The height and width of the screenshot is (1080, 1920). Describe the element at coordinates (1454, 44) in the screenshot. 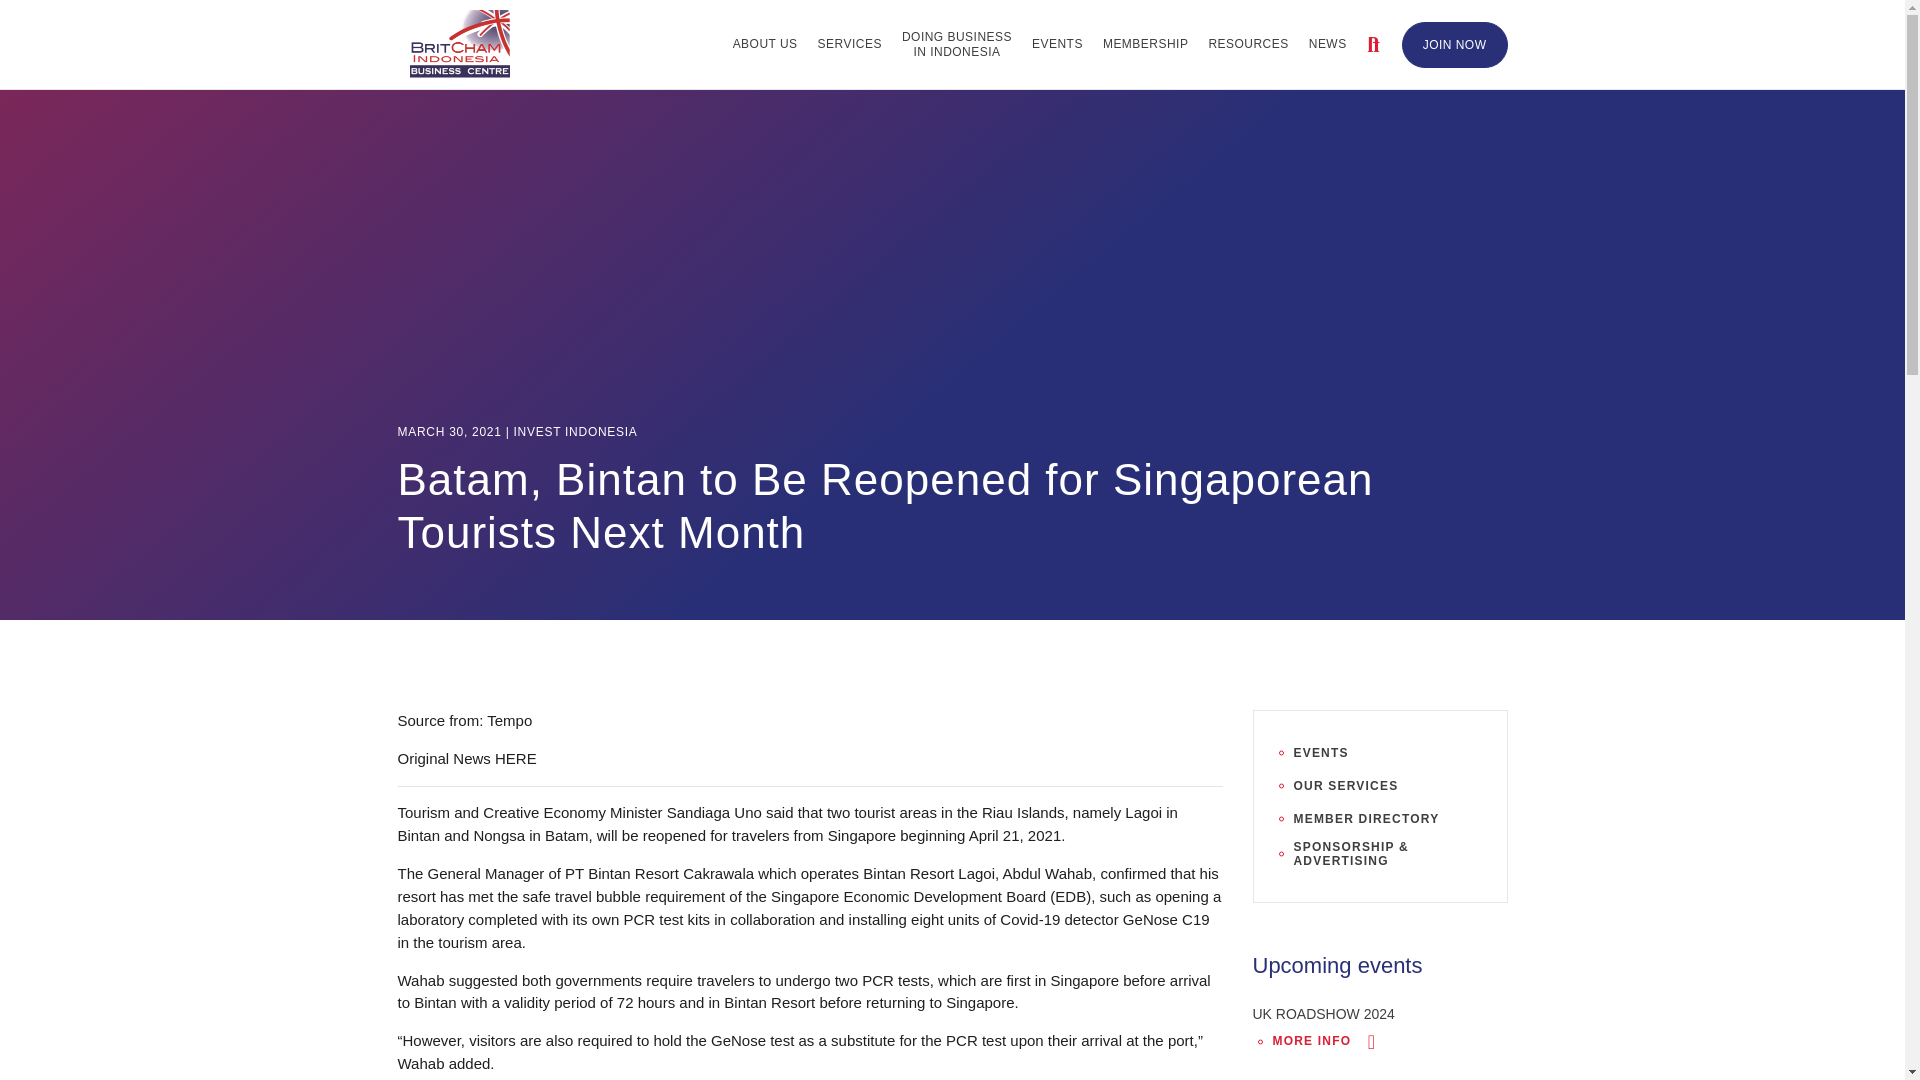

I see `EVENTS` at that location.